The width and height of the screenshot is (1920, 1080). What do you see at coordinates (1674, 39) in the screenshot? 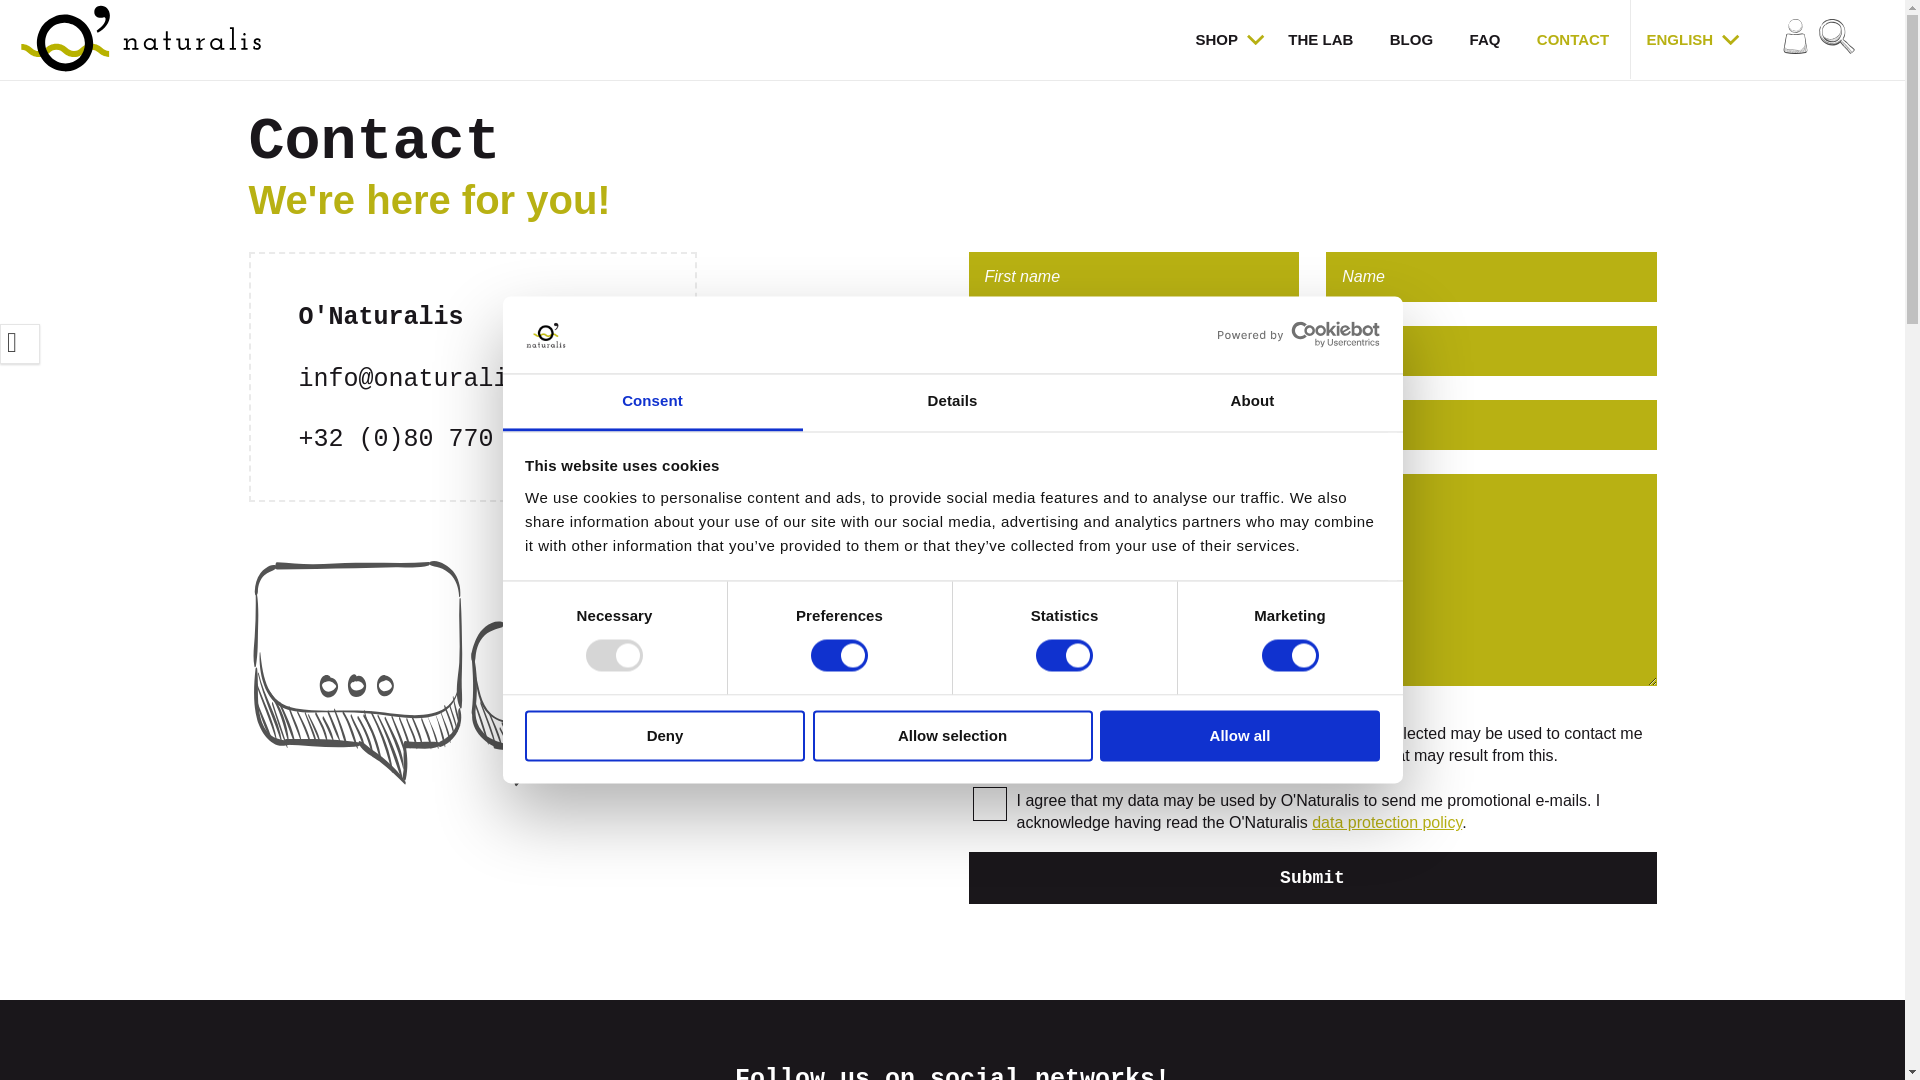
I see `English` at bounding box center [1674, 39].